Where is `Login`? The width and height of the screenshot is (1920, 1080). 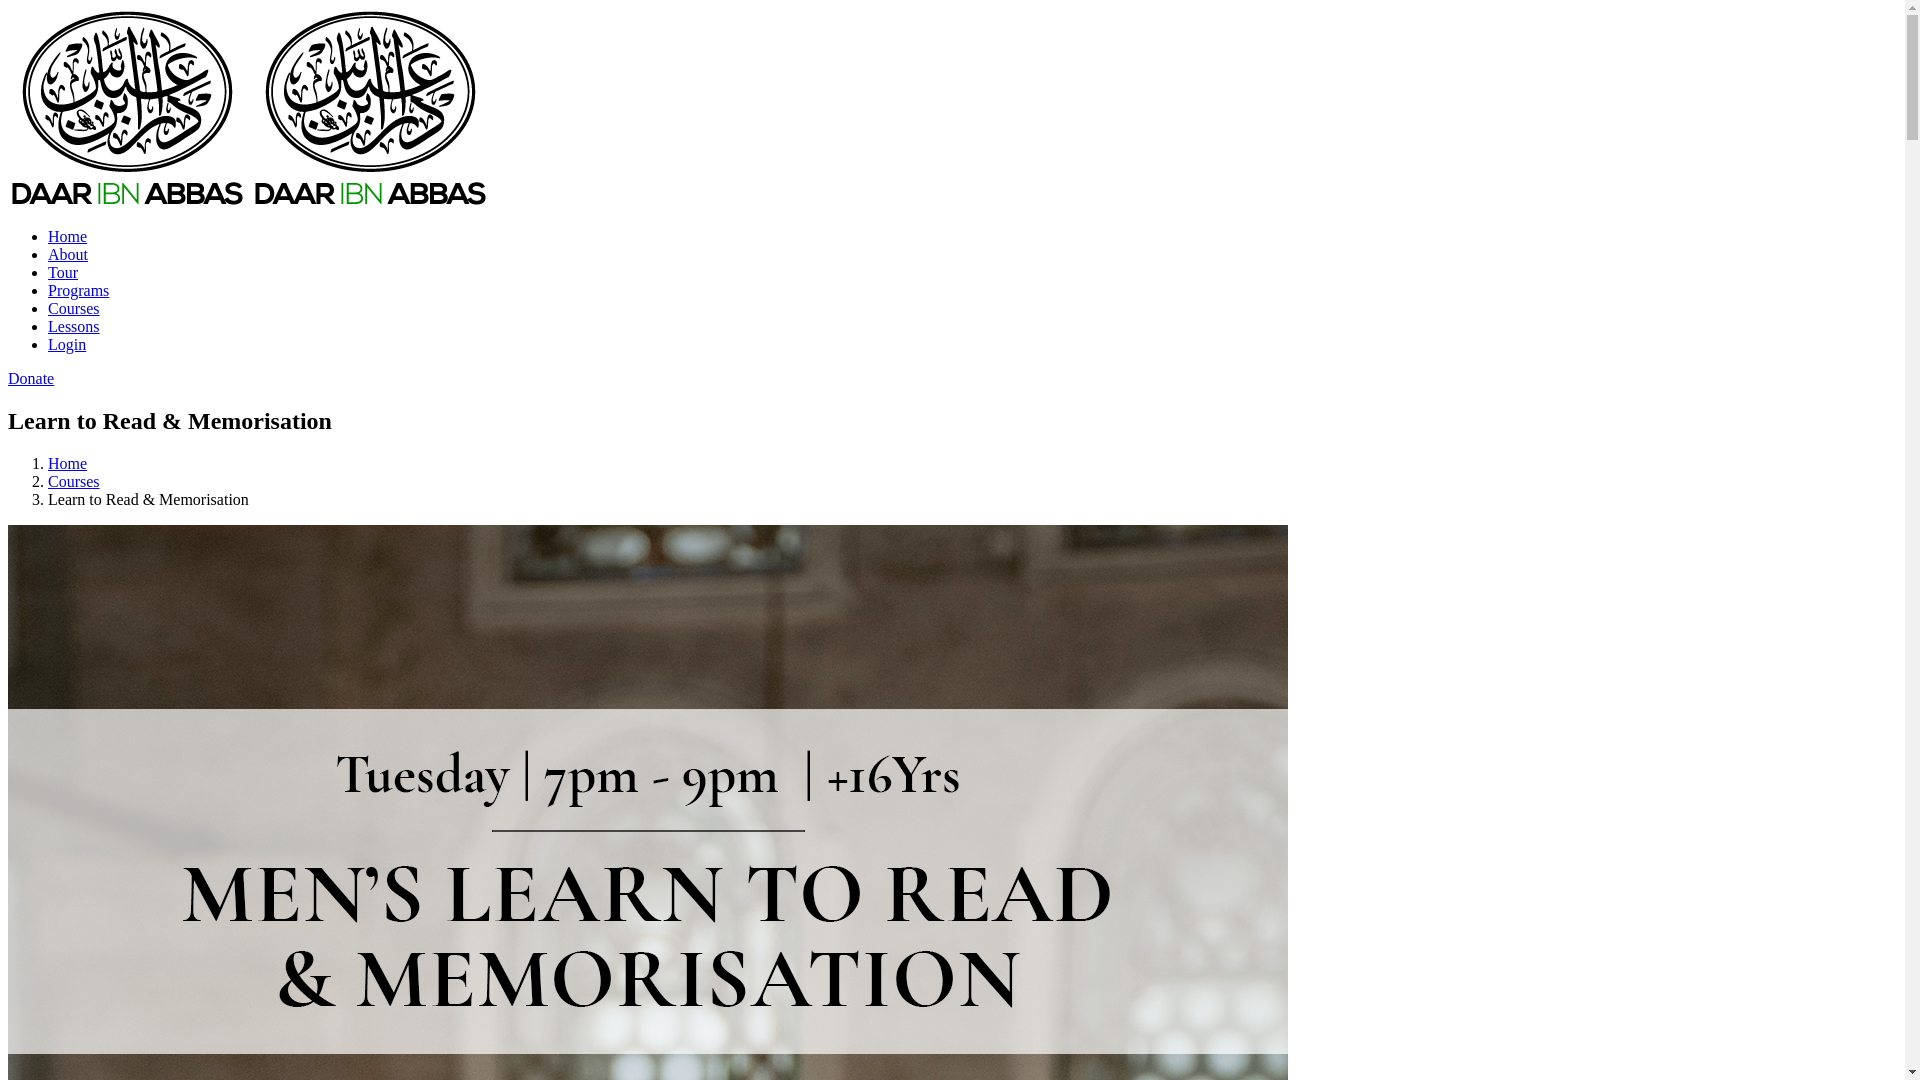 Login is located at coordinates (972, 345).